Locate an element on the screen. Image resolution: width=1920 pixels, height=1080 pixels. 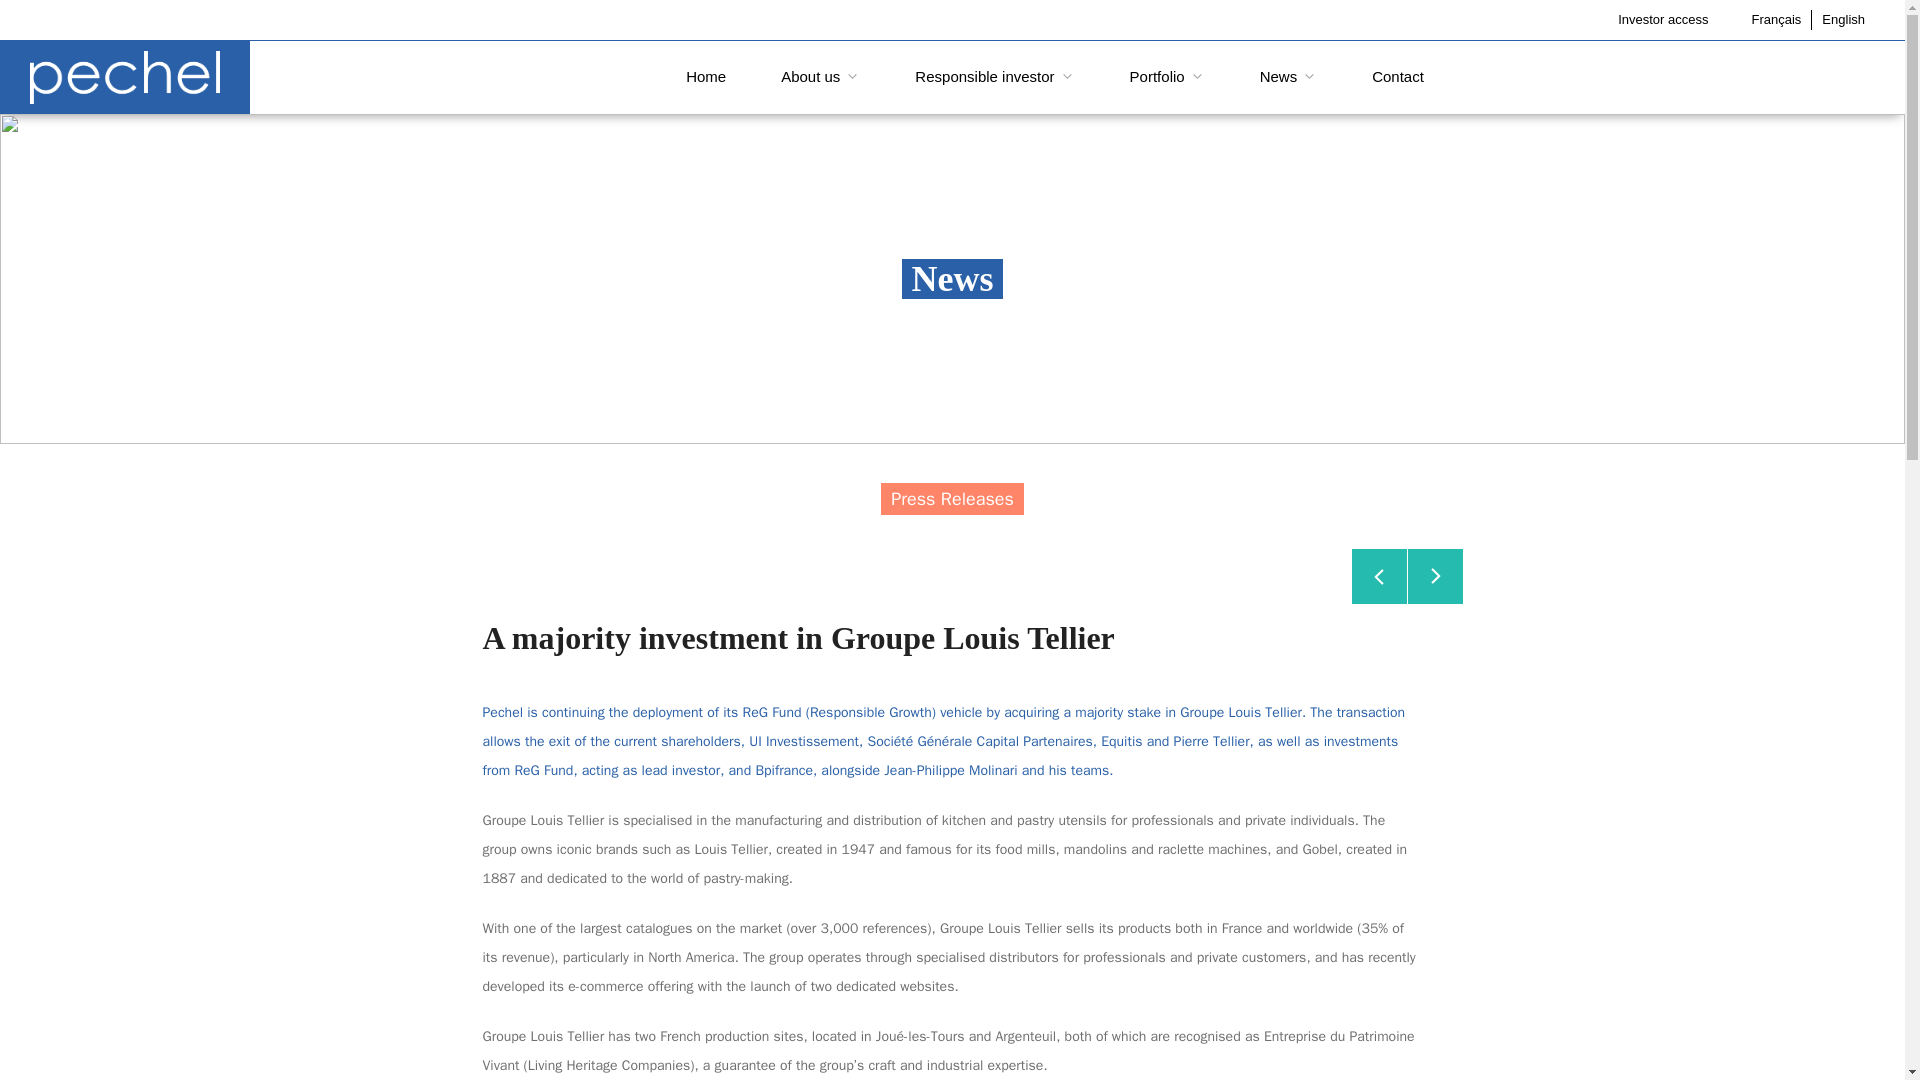
Investor access is located at coordinates (1663, 19).